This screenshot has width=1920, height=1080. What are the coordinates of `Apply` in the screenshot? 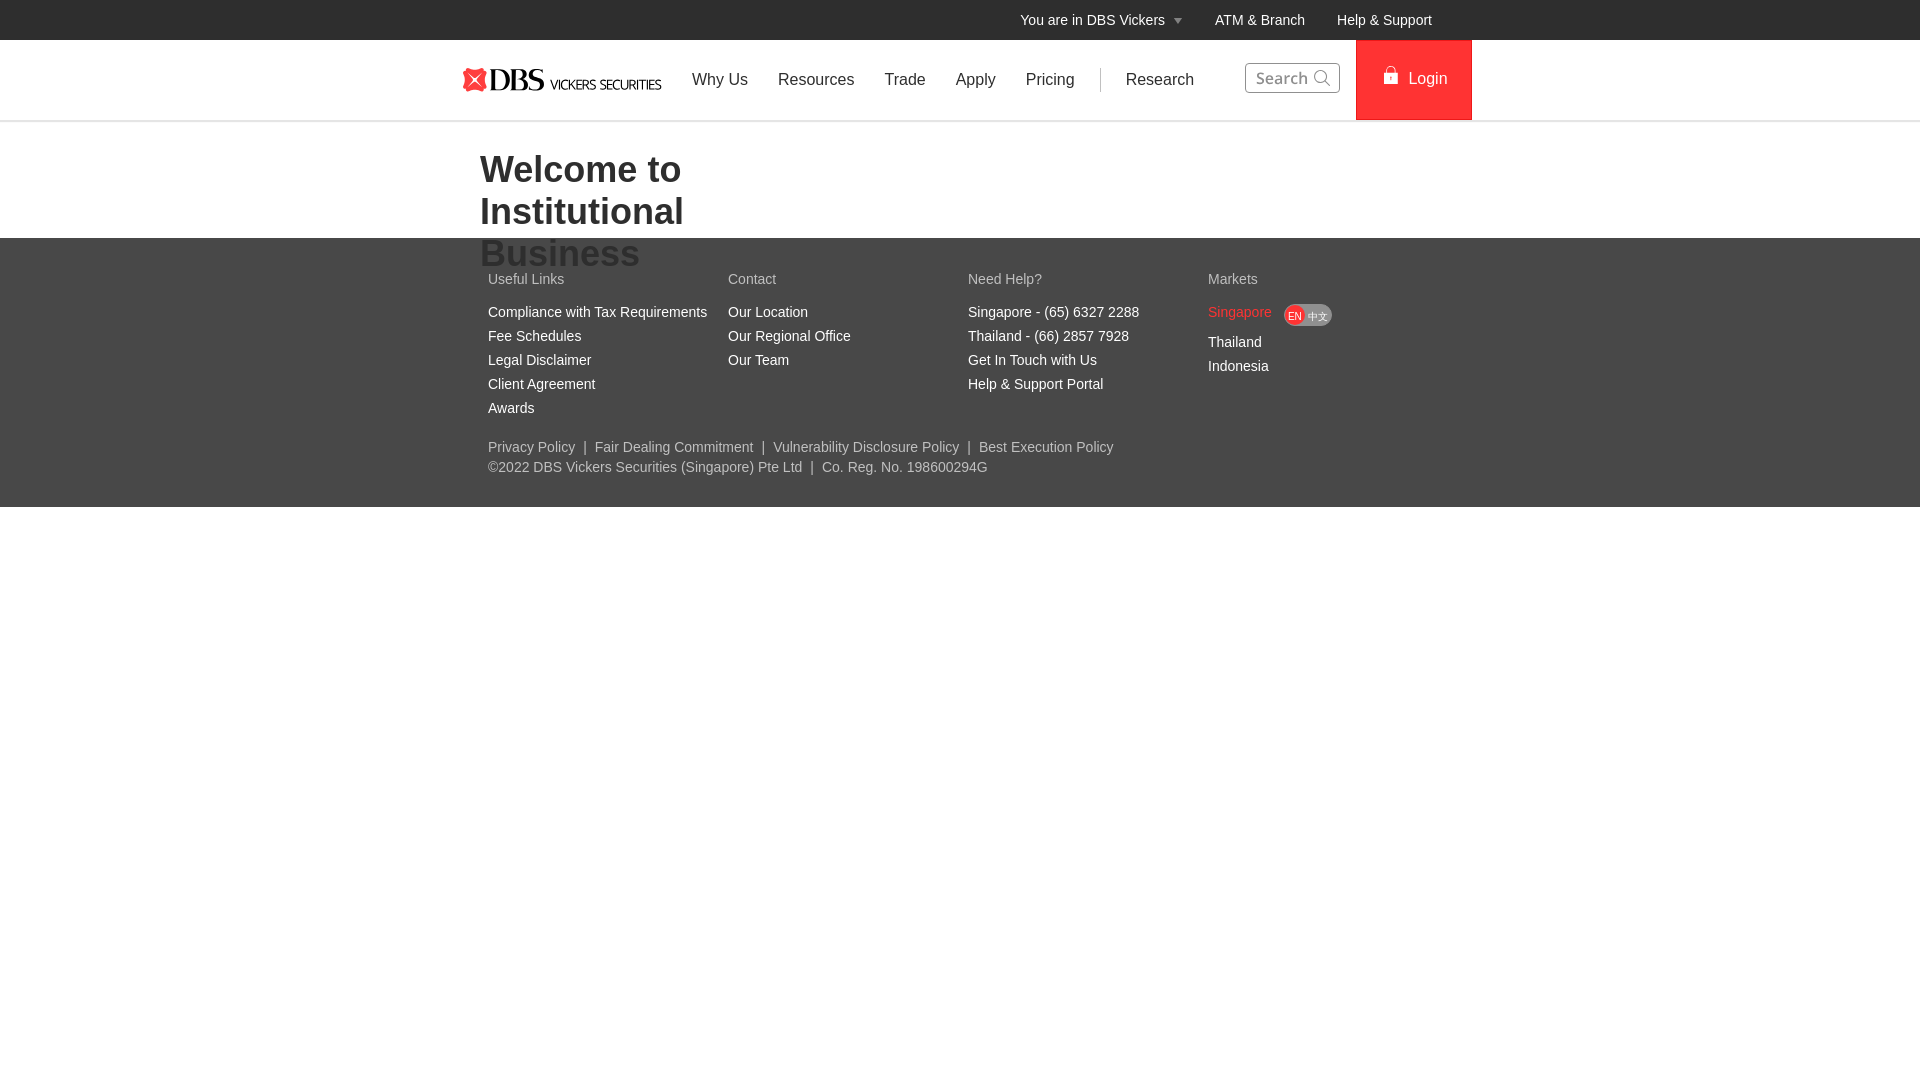 It's located at (976, 80).